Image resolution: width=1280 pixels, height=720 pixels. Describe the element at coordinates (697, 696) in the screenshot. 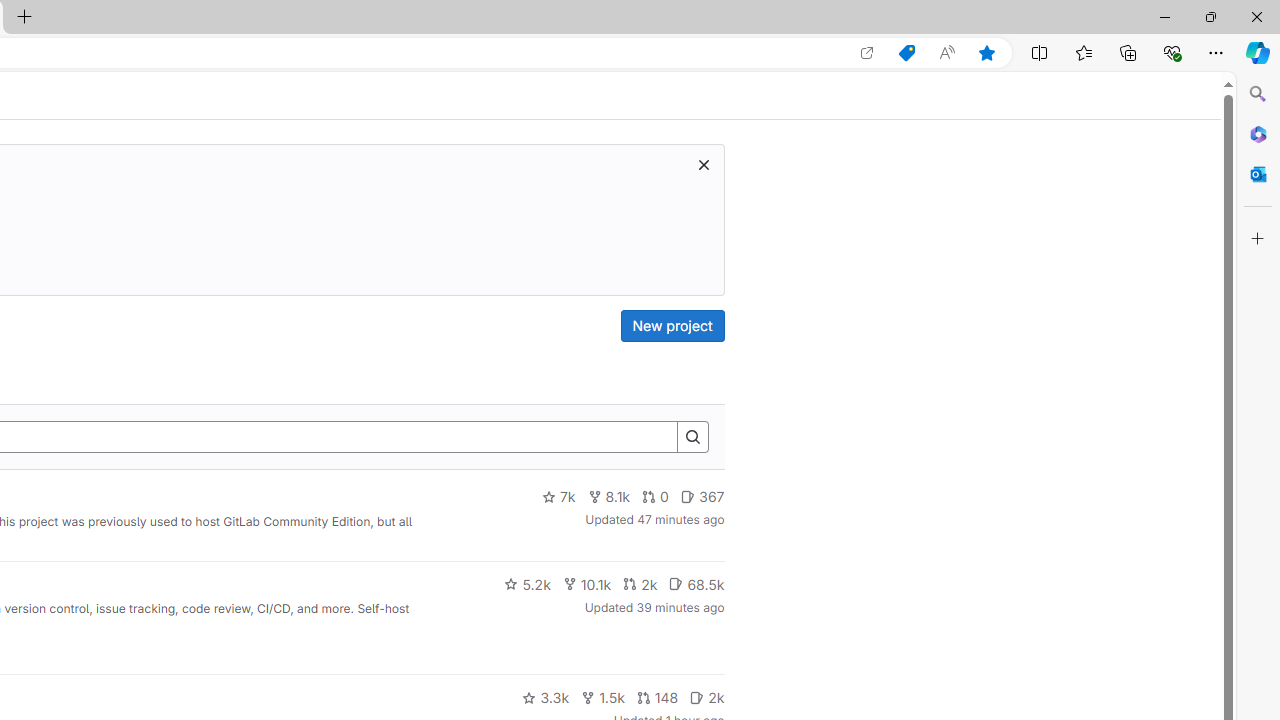

I see `Class: s14 gl-mr-2` at that location.